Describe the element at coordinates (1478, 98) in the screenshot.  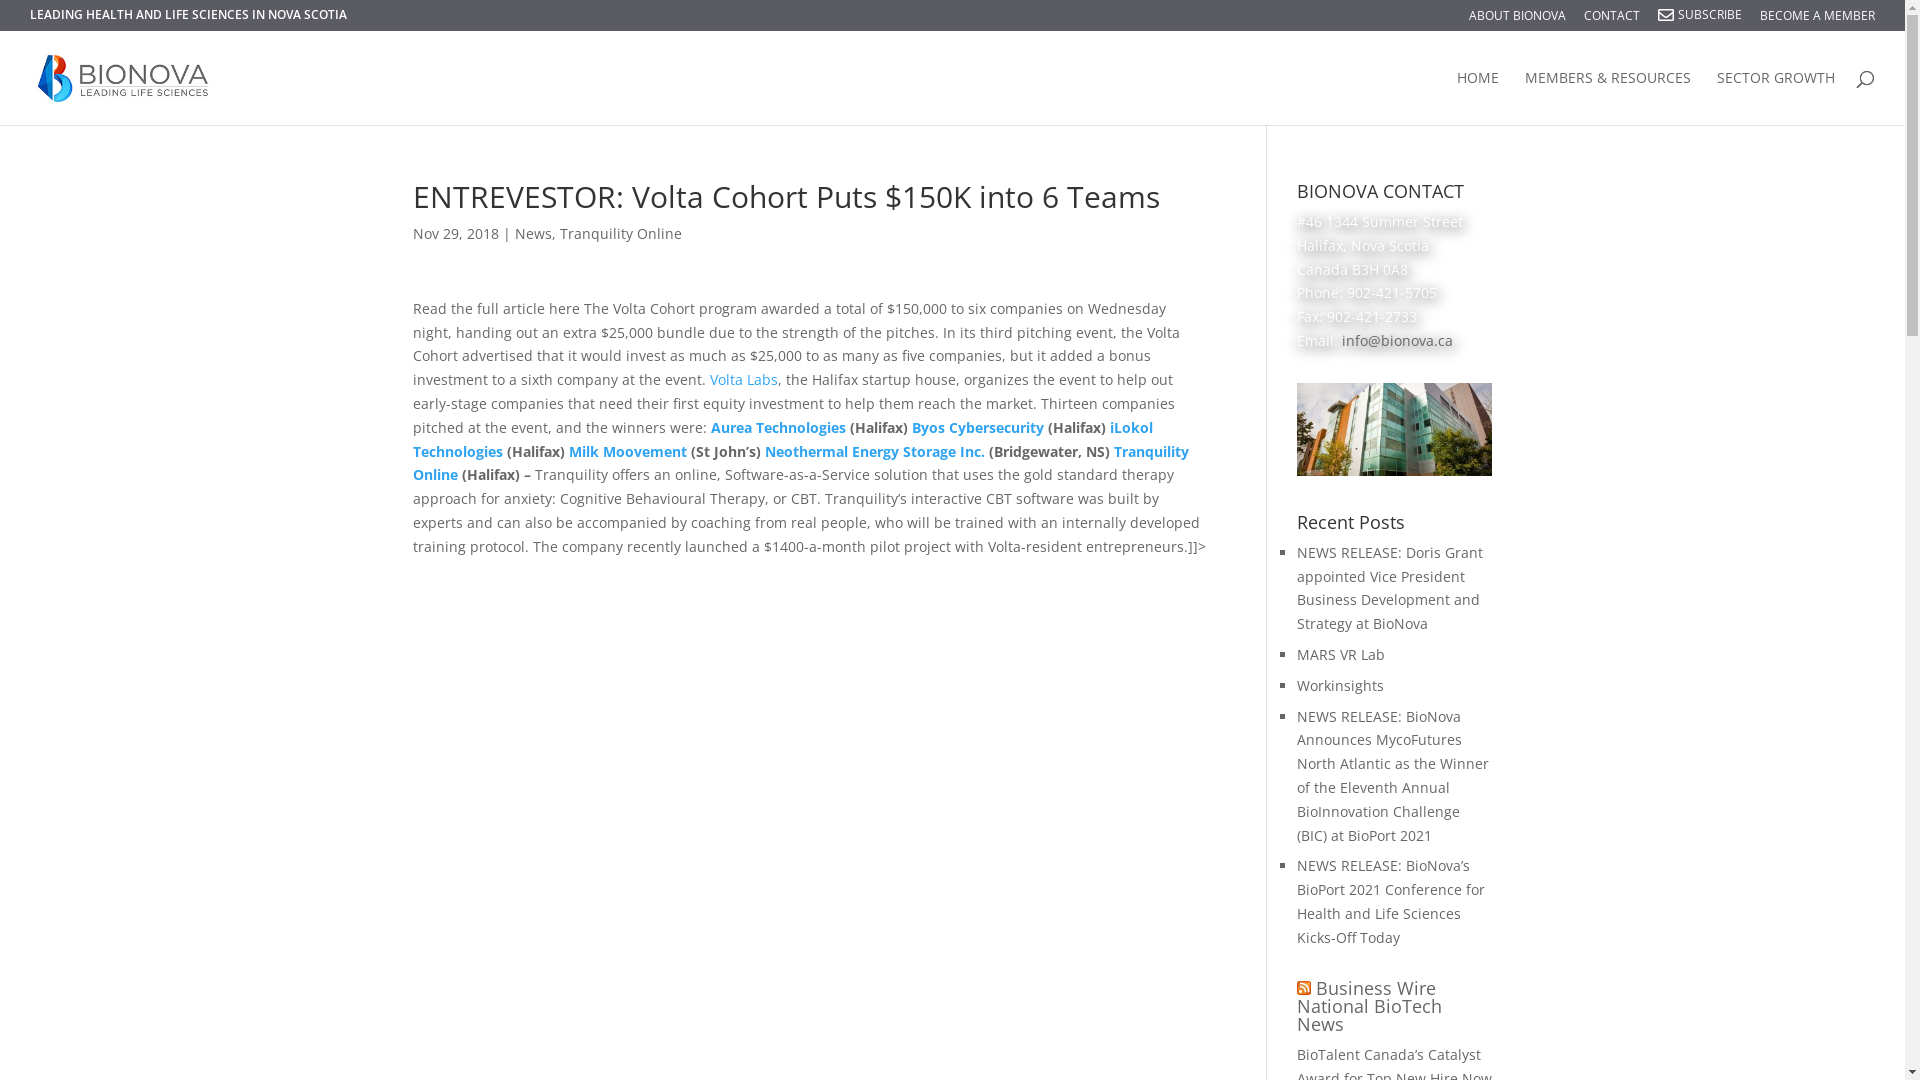
I see `HOME` at that location.